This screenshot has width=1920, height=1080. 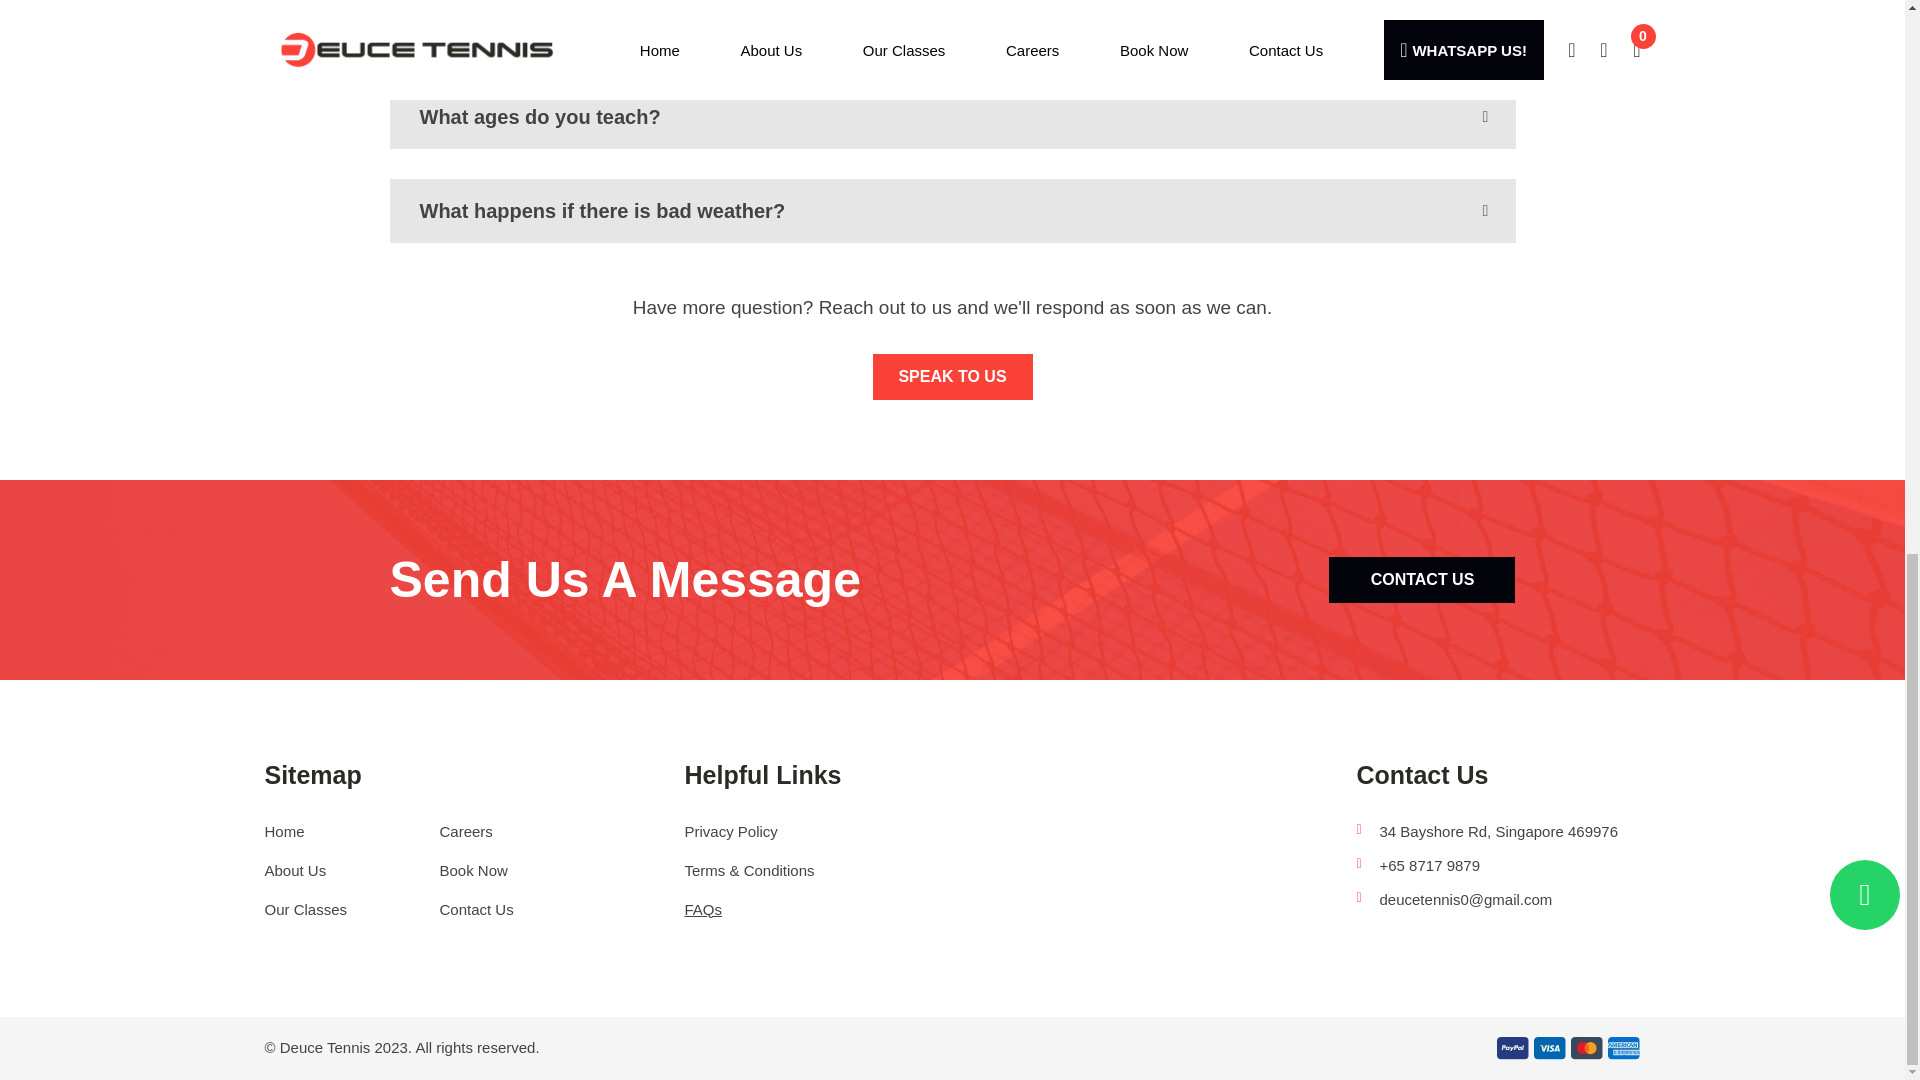 What do you see at coordinates (476, 909) in the screenshot?
I see `Contact Us` at bounding box center [476, 909].